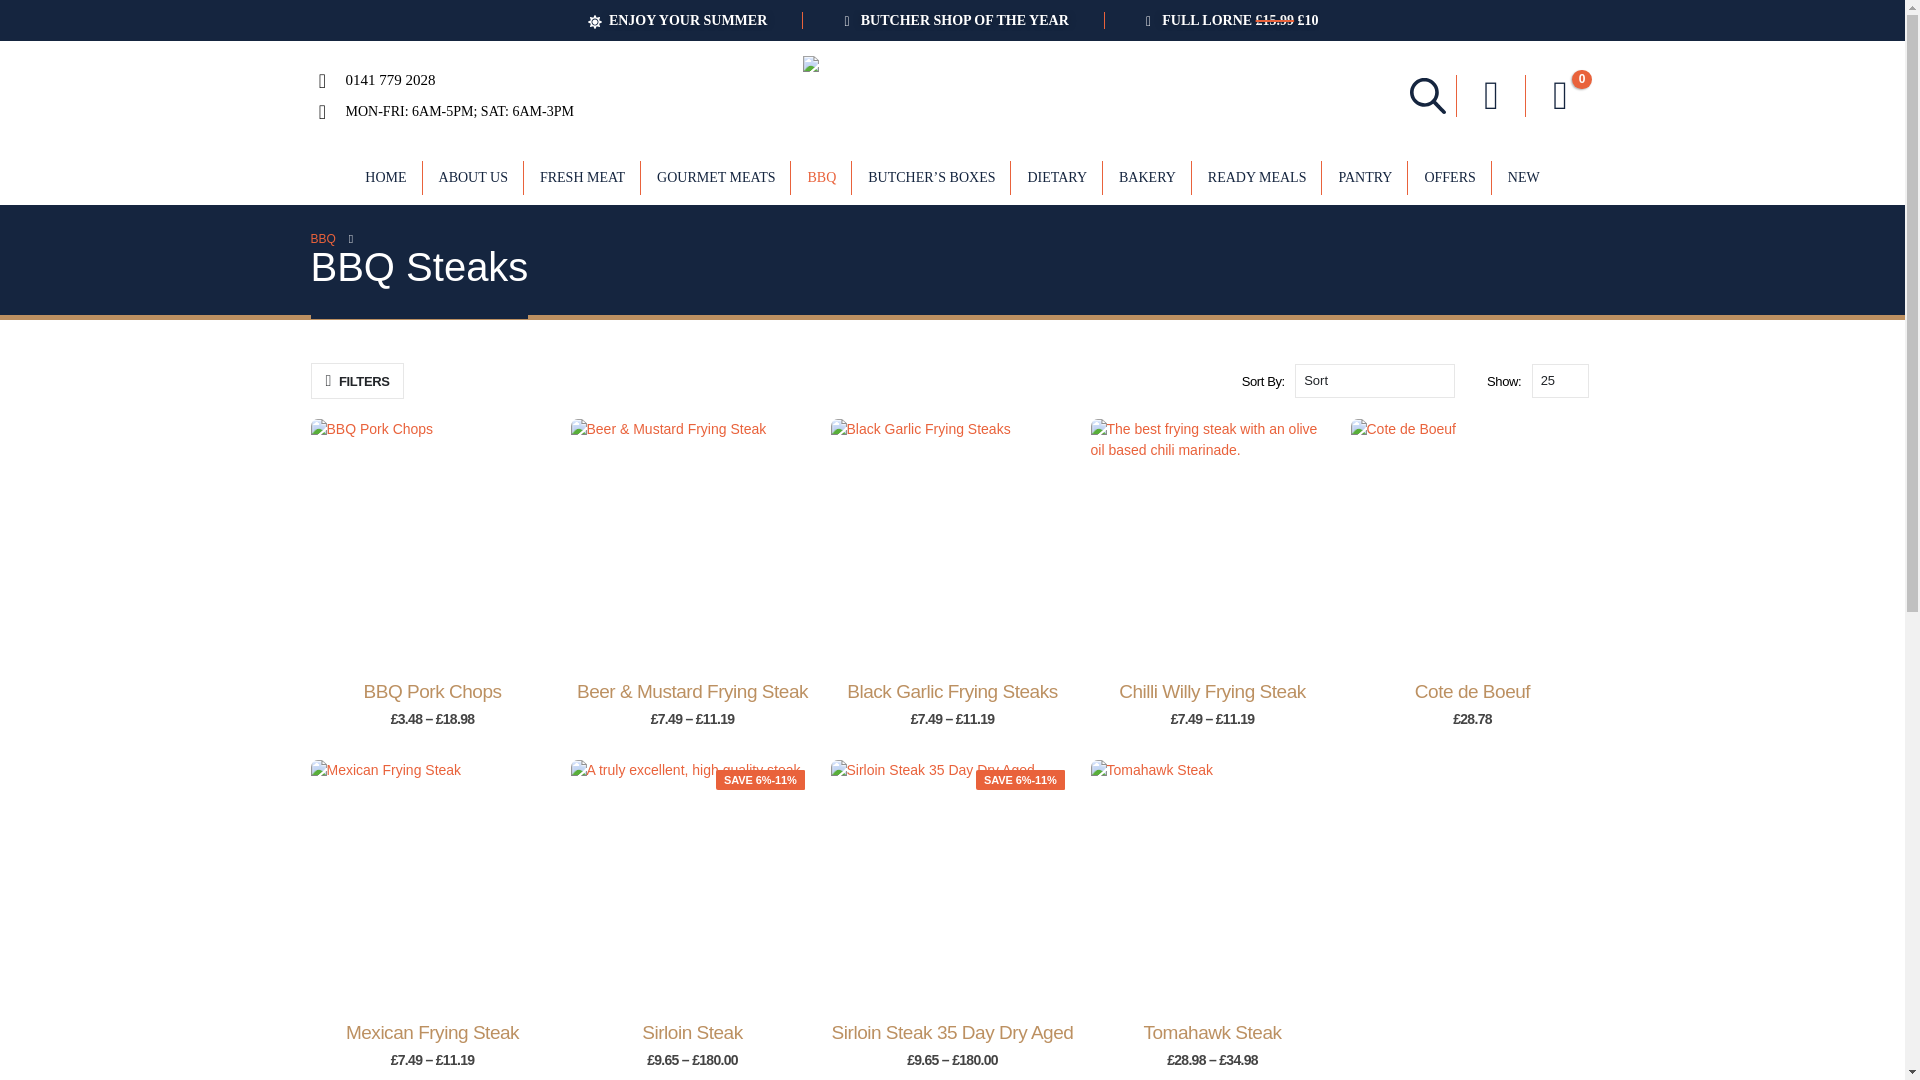 This screenshot has height=1080, width=1920. Describe the element at coordinates (474, 178) in the screenshot. I see `ABOUT US` at that location.